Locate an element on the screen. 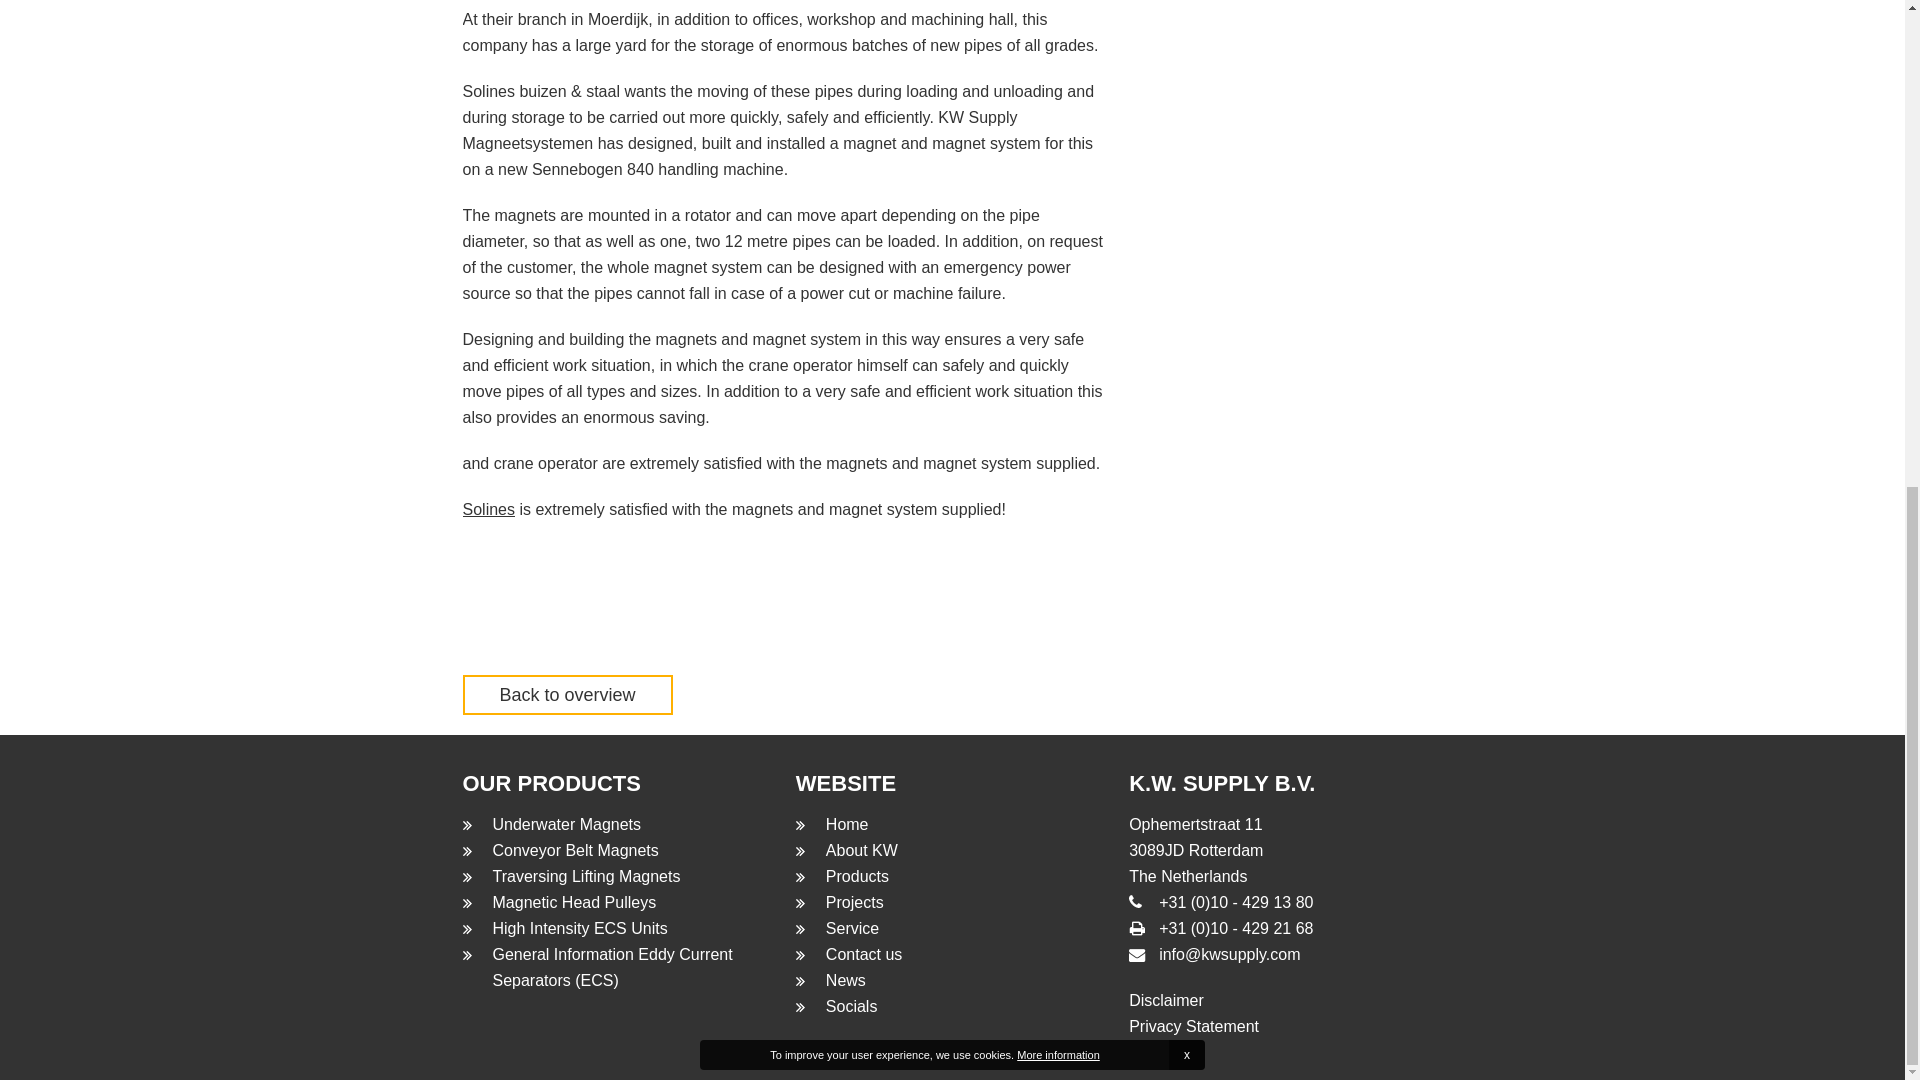 This screenshot has width=1920, height=1080. x is located at coordinates (1187, 171).